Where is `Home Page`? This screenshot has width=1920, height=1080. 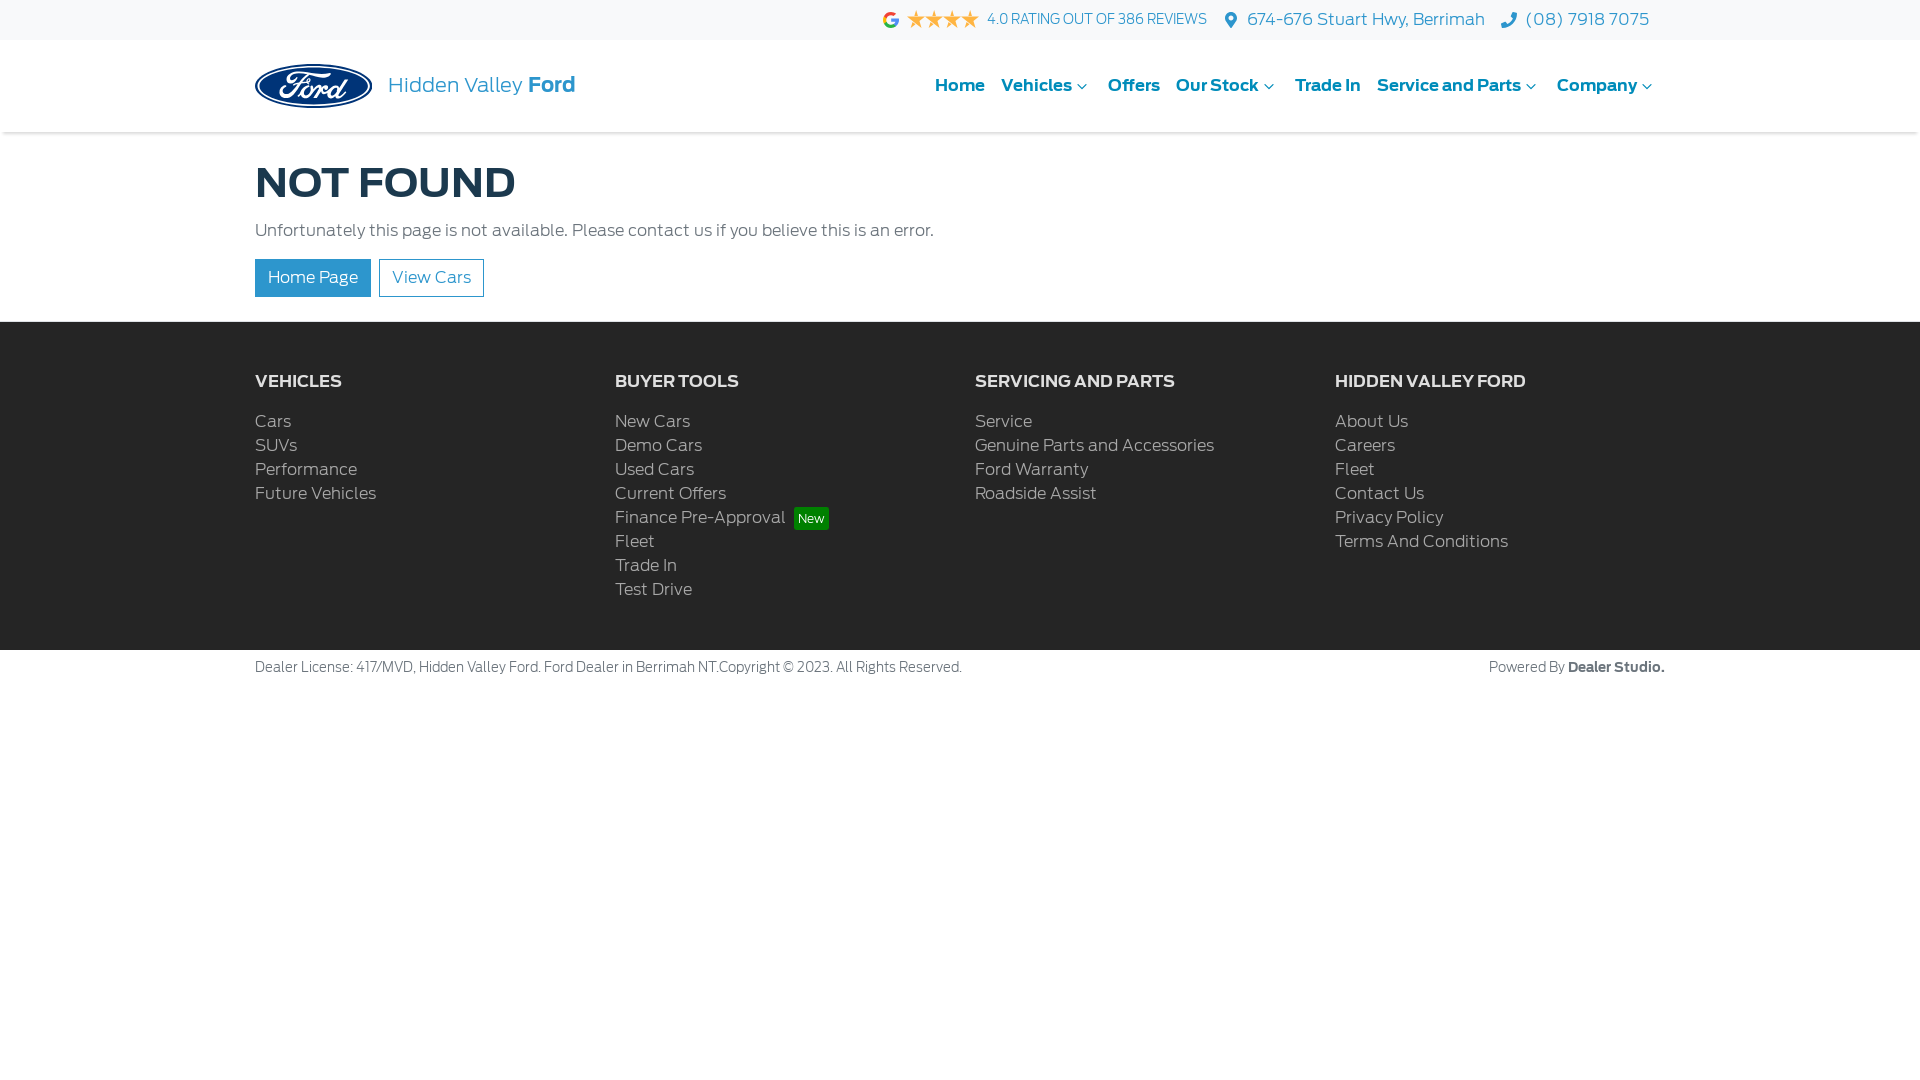
Home Page is located at coordinates (313, 278).